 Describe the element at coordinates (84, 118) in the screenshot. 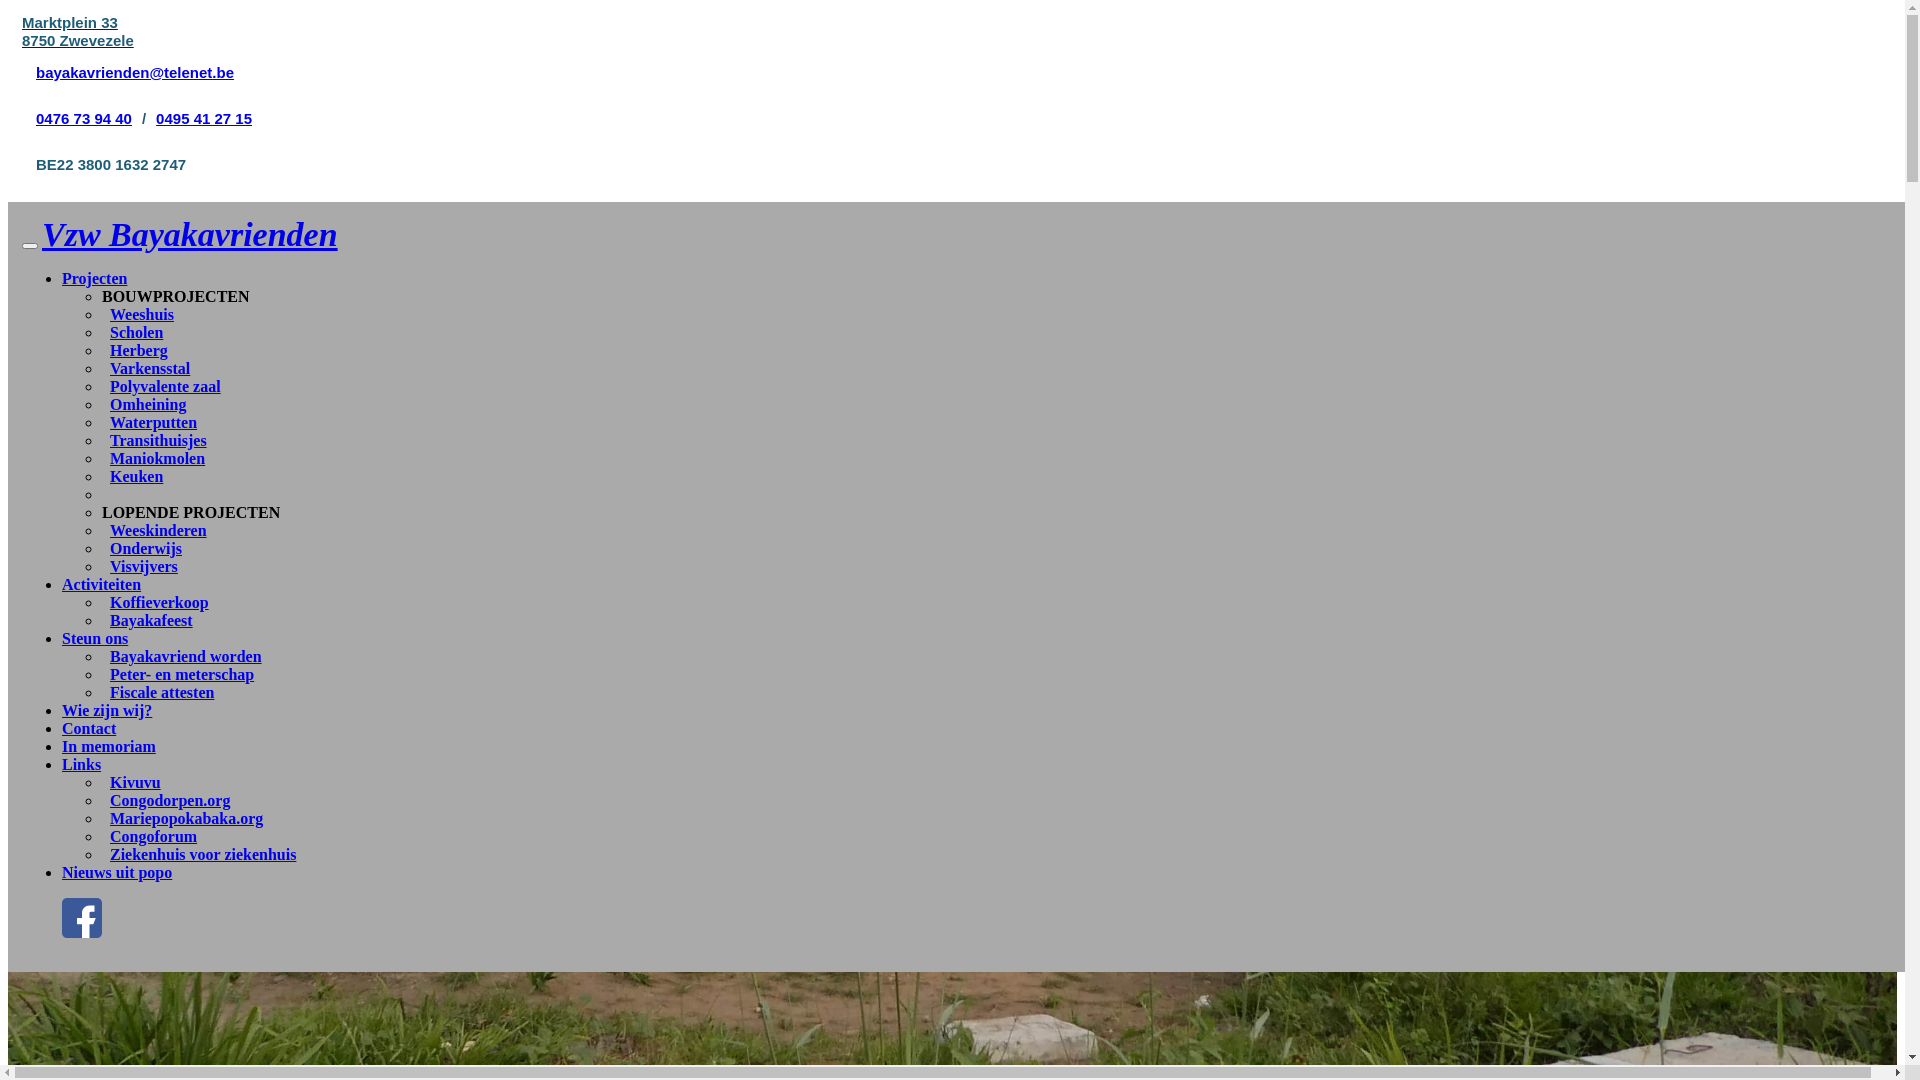

I see `0476 73 94 40` at that location.